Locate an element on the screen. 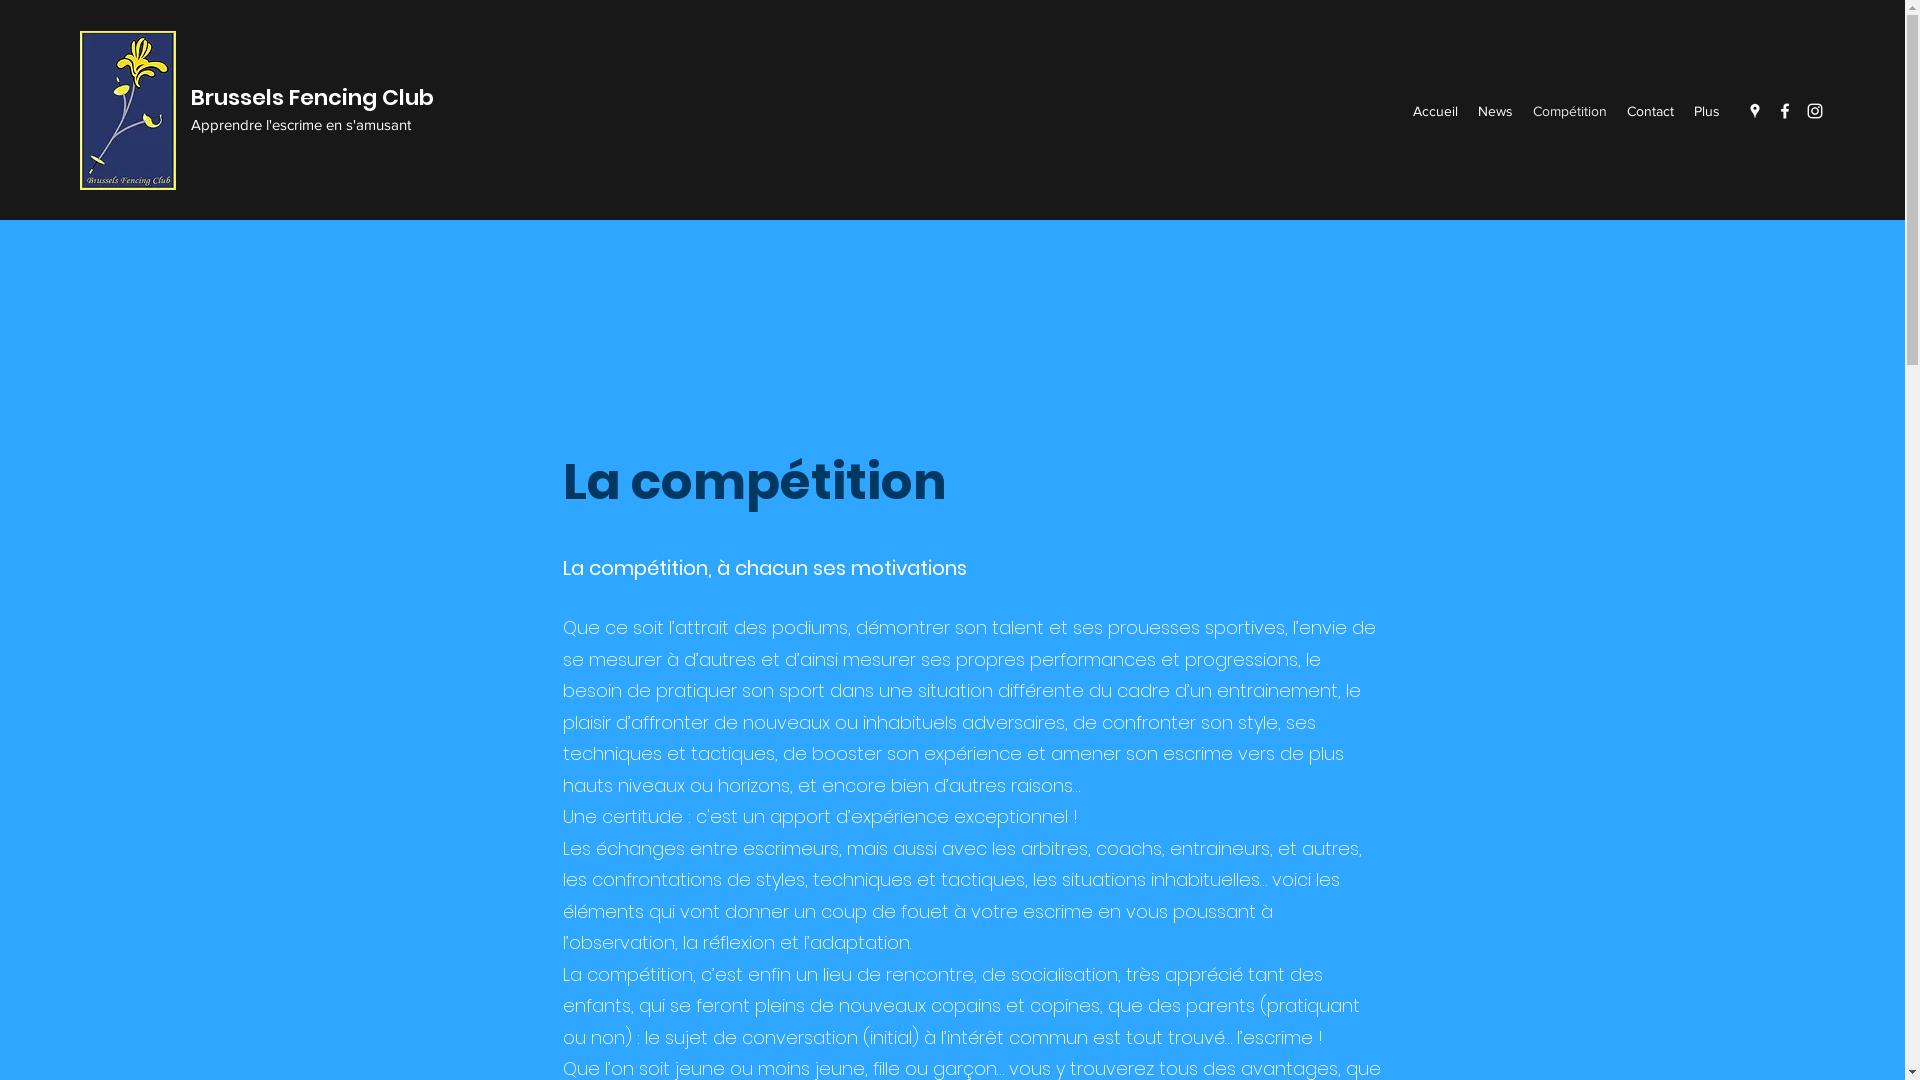 This screenshot has width=1920, height=1080. Accueil is located at coordinates (1436, 111).